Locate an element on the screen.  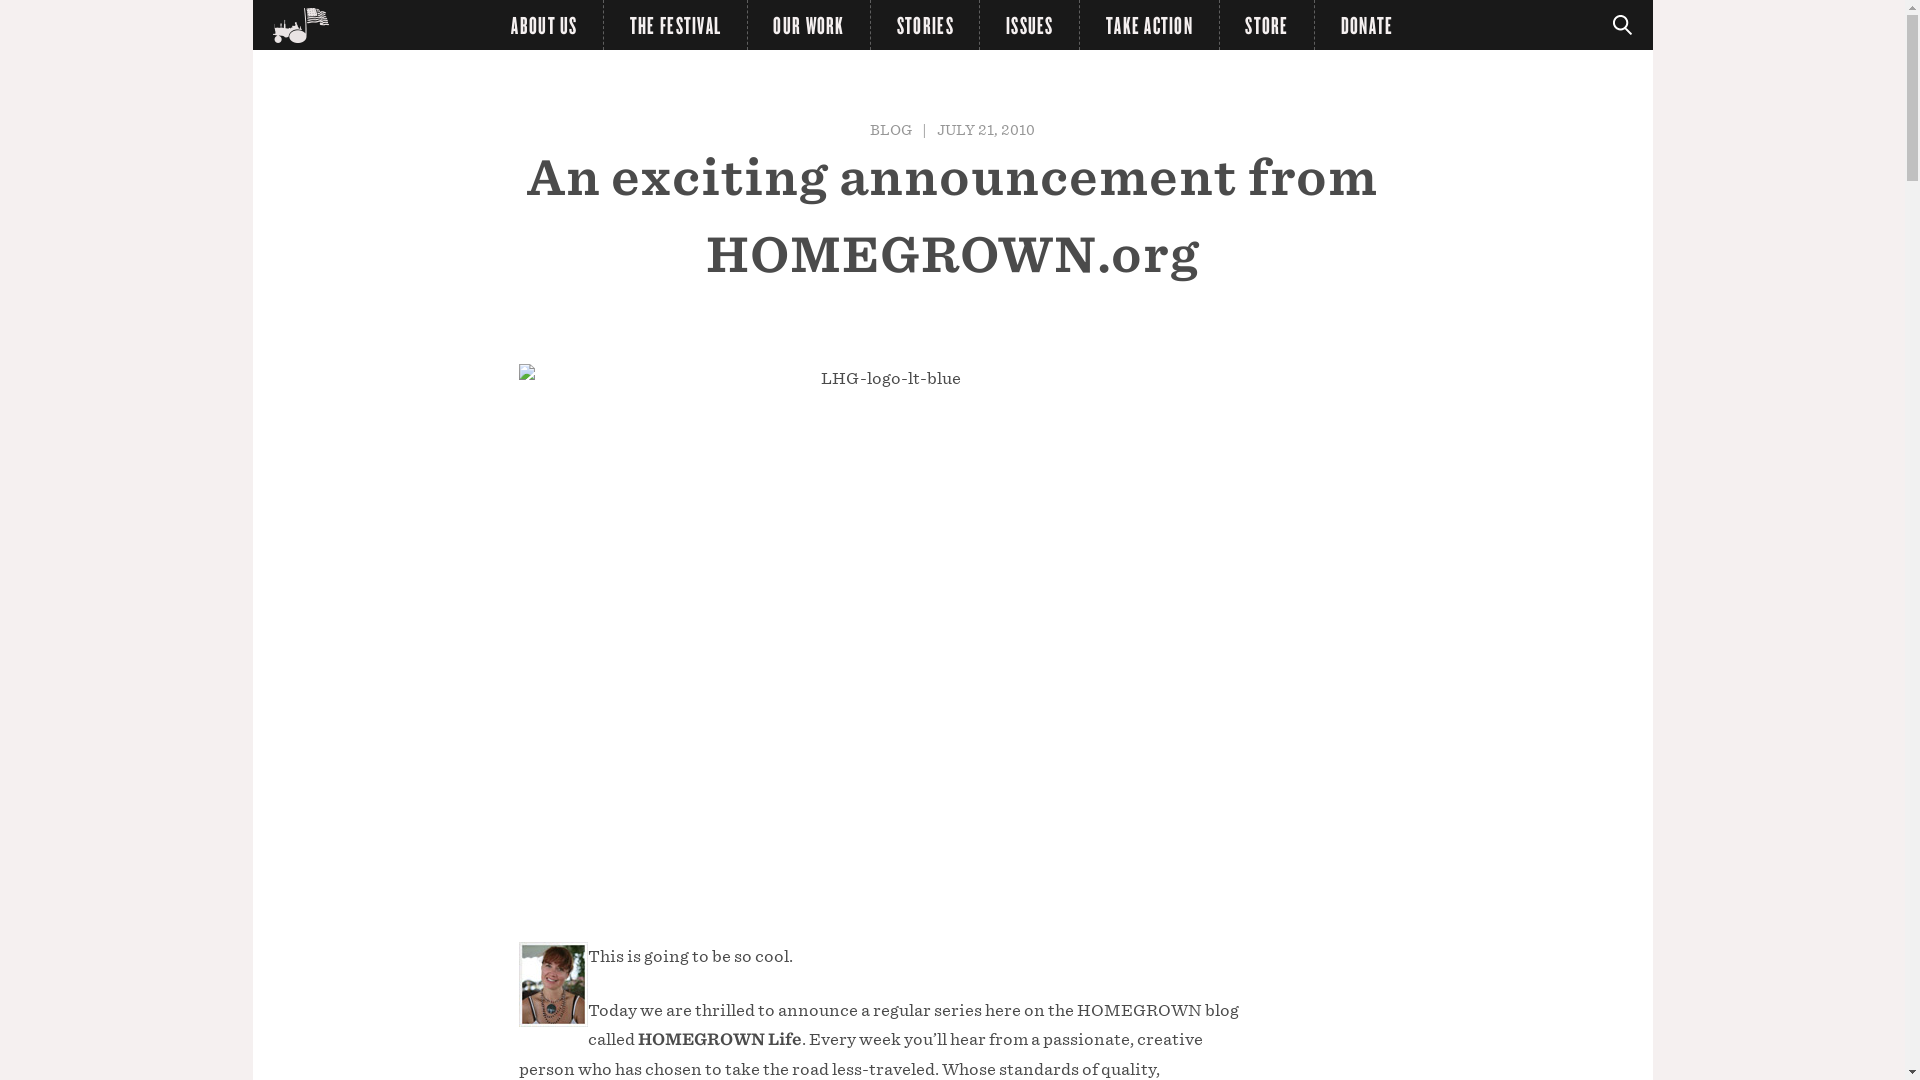
THE FESTIVAL is located at coordinates (676, 24).